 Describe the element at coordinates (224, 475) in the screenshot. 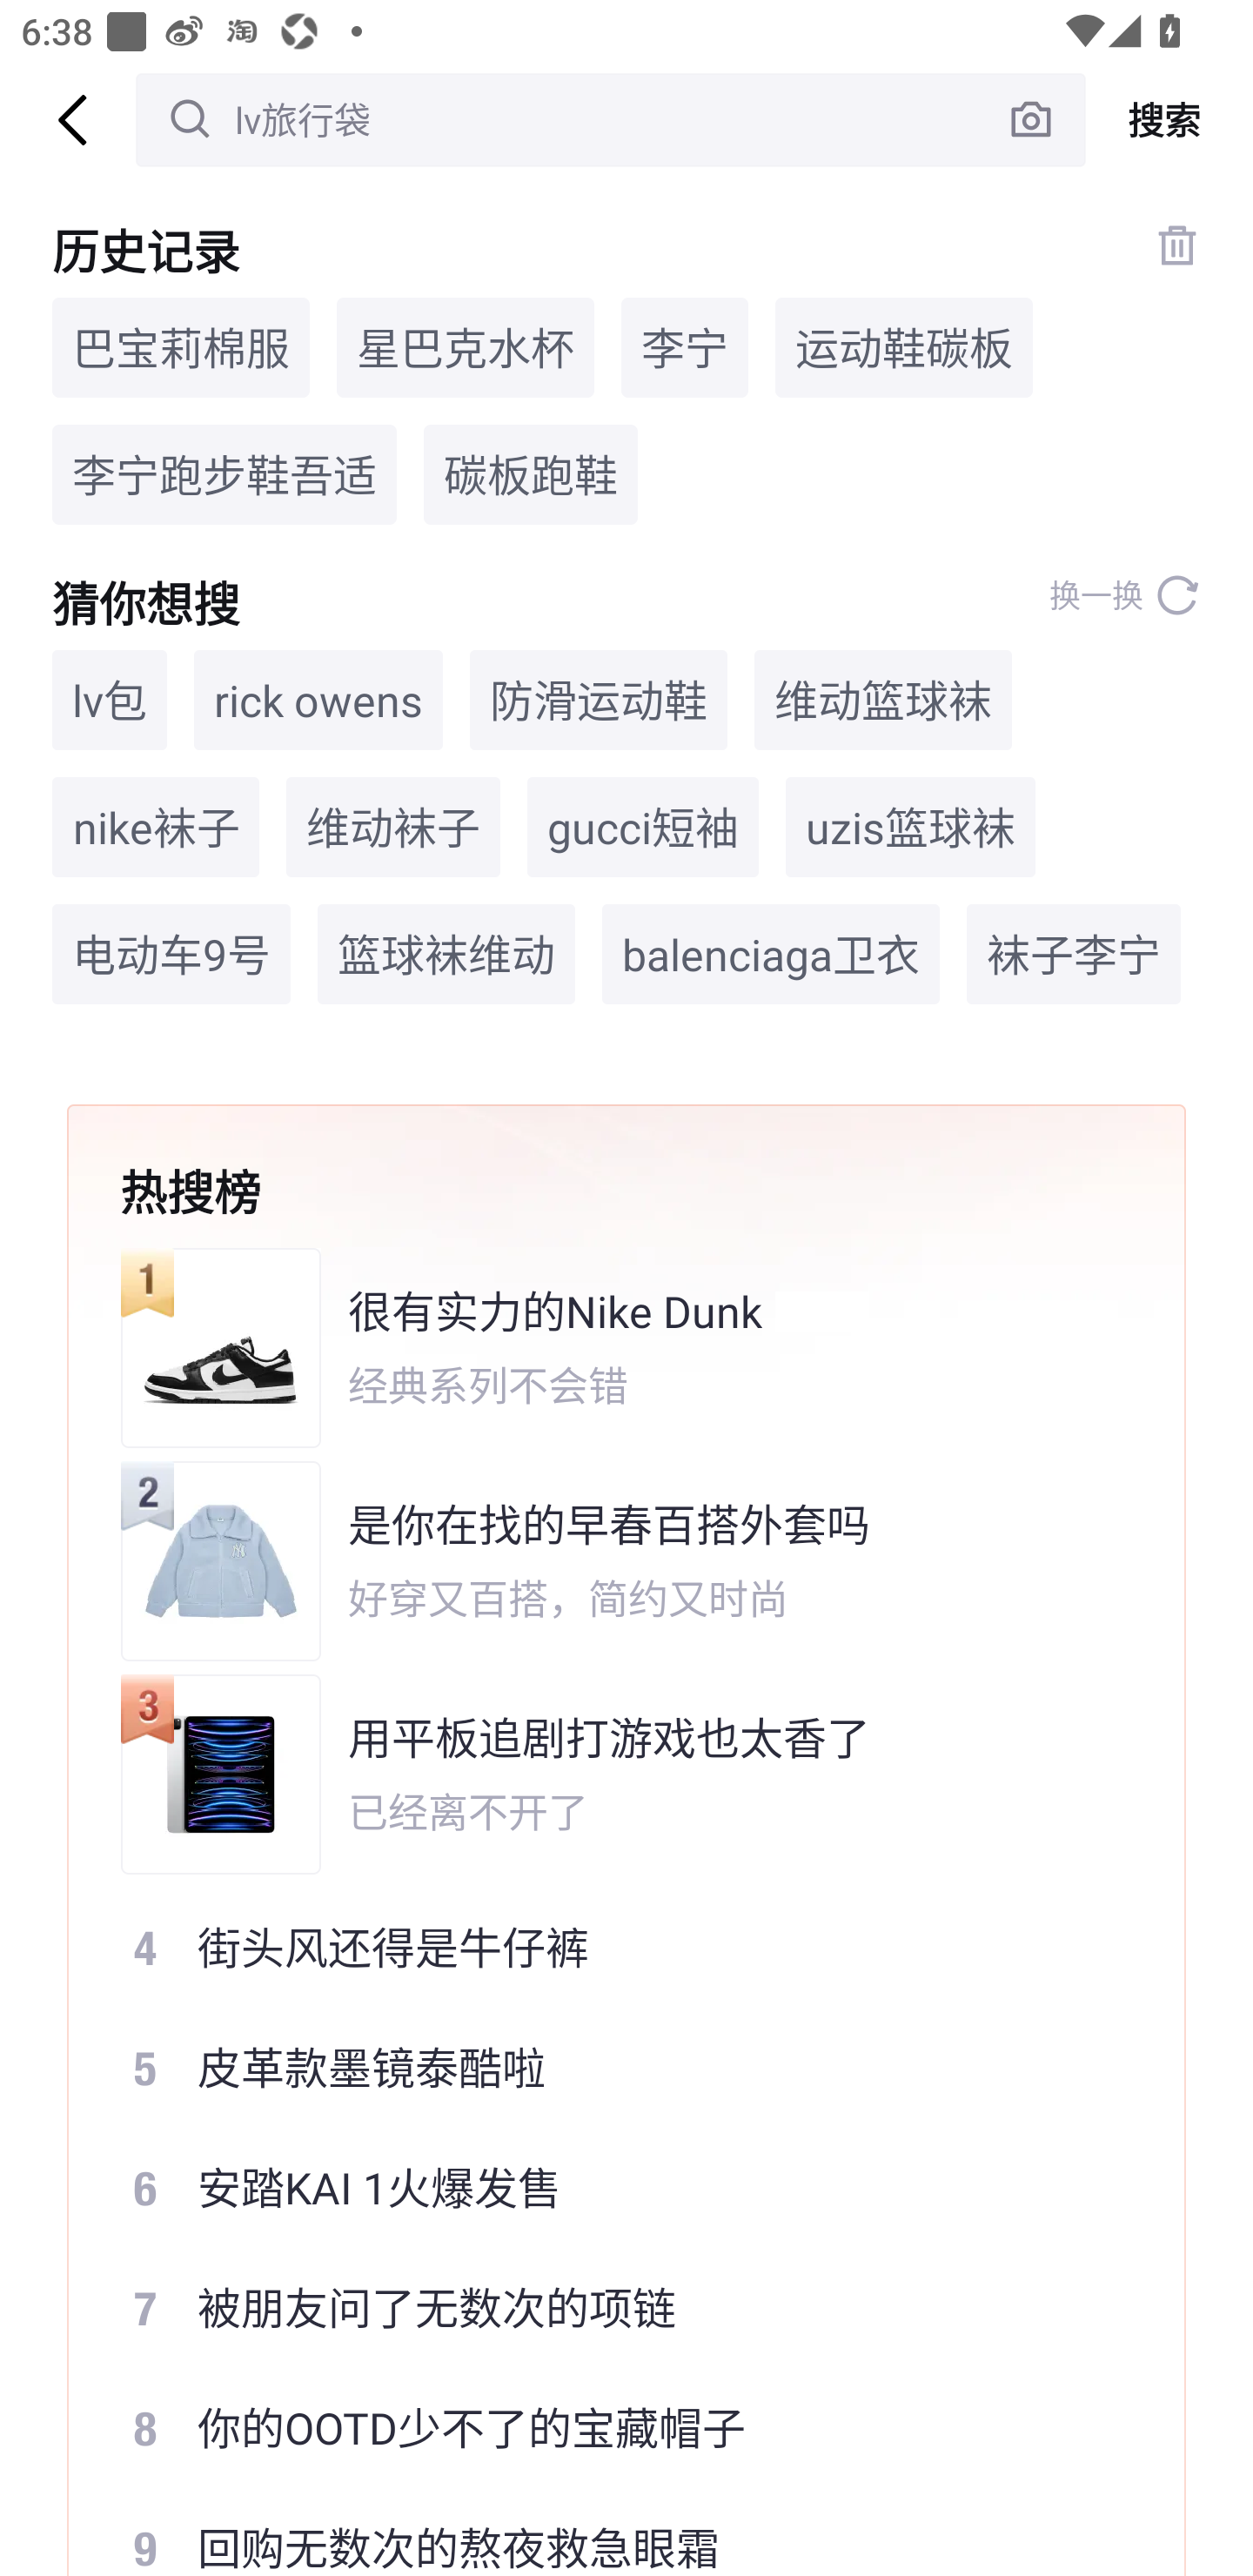

I see `李宁跑步鞋吾适` at that location.